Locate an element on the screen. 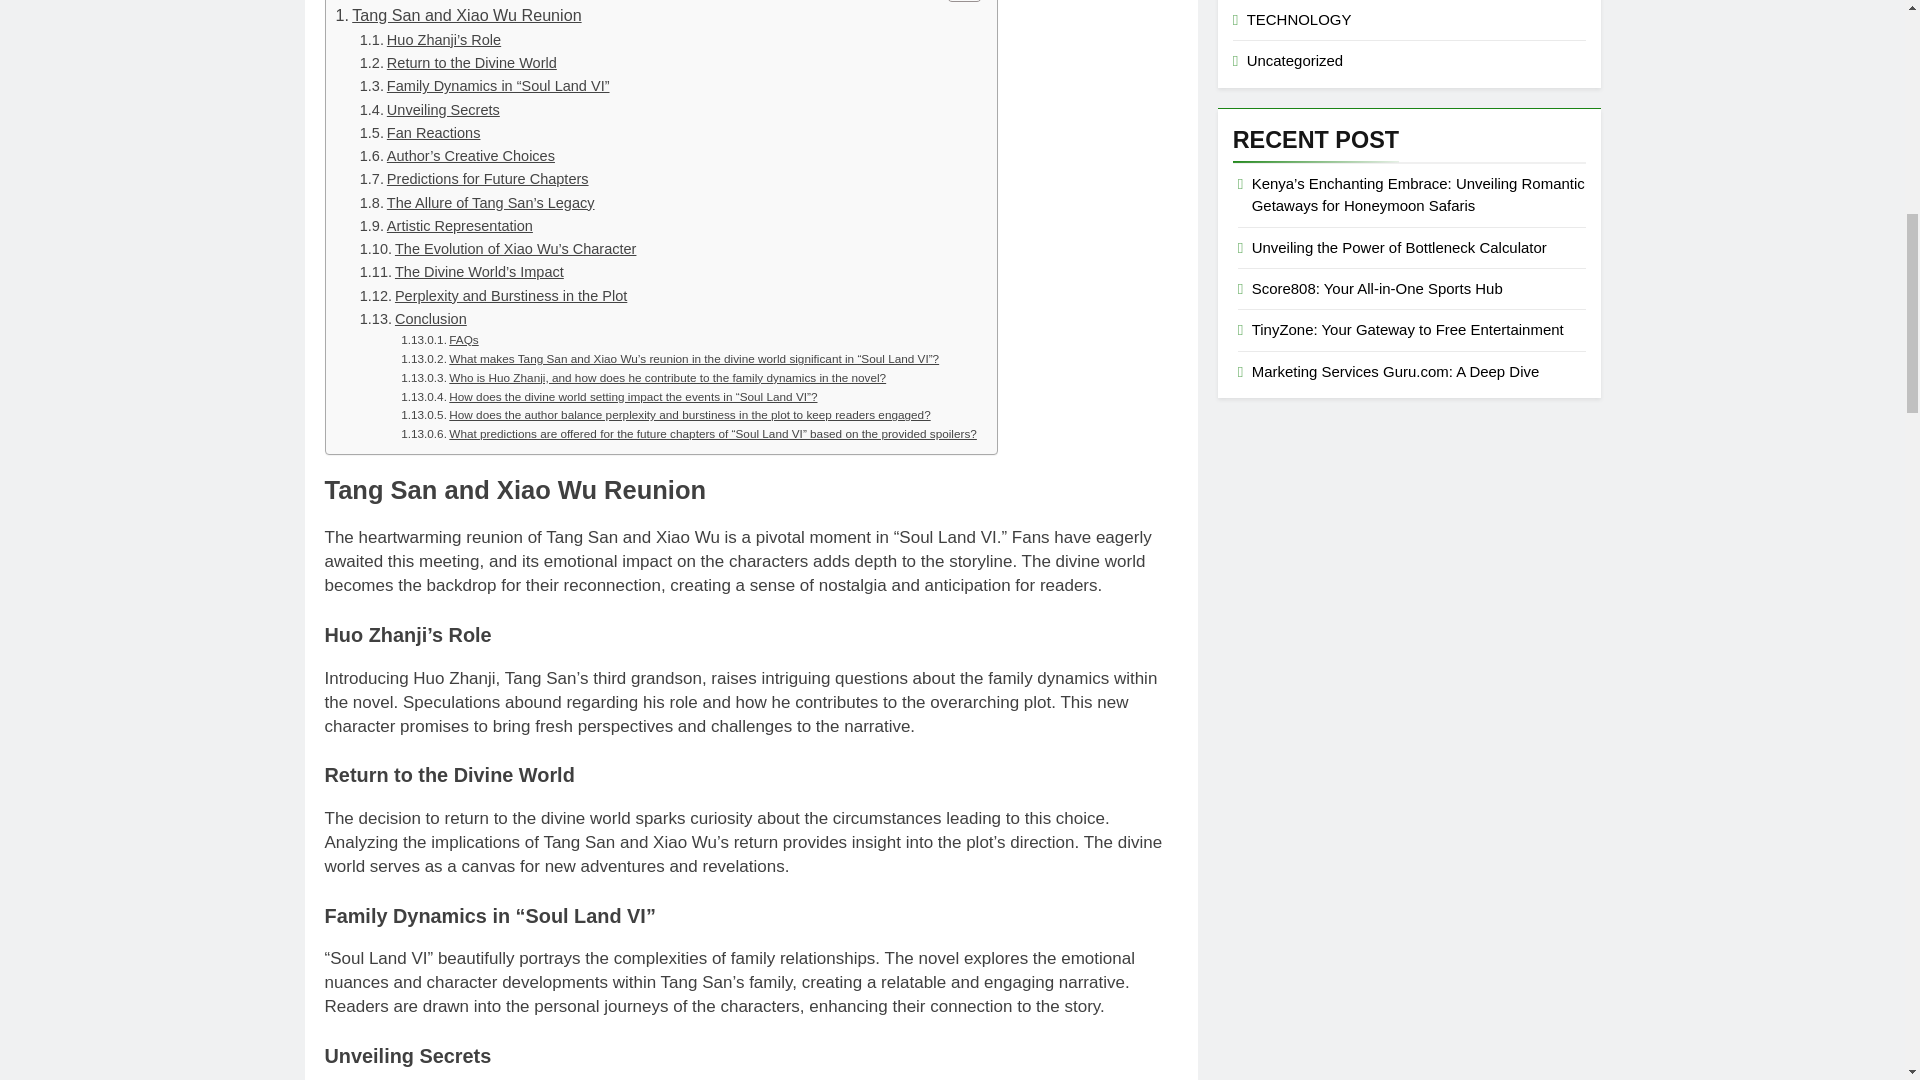 The height and width of the screenshot is (1080, 1920). Perplexity and Burstiness in the Plot is located at coordinates (494, 296).